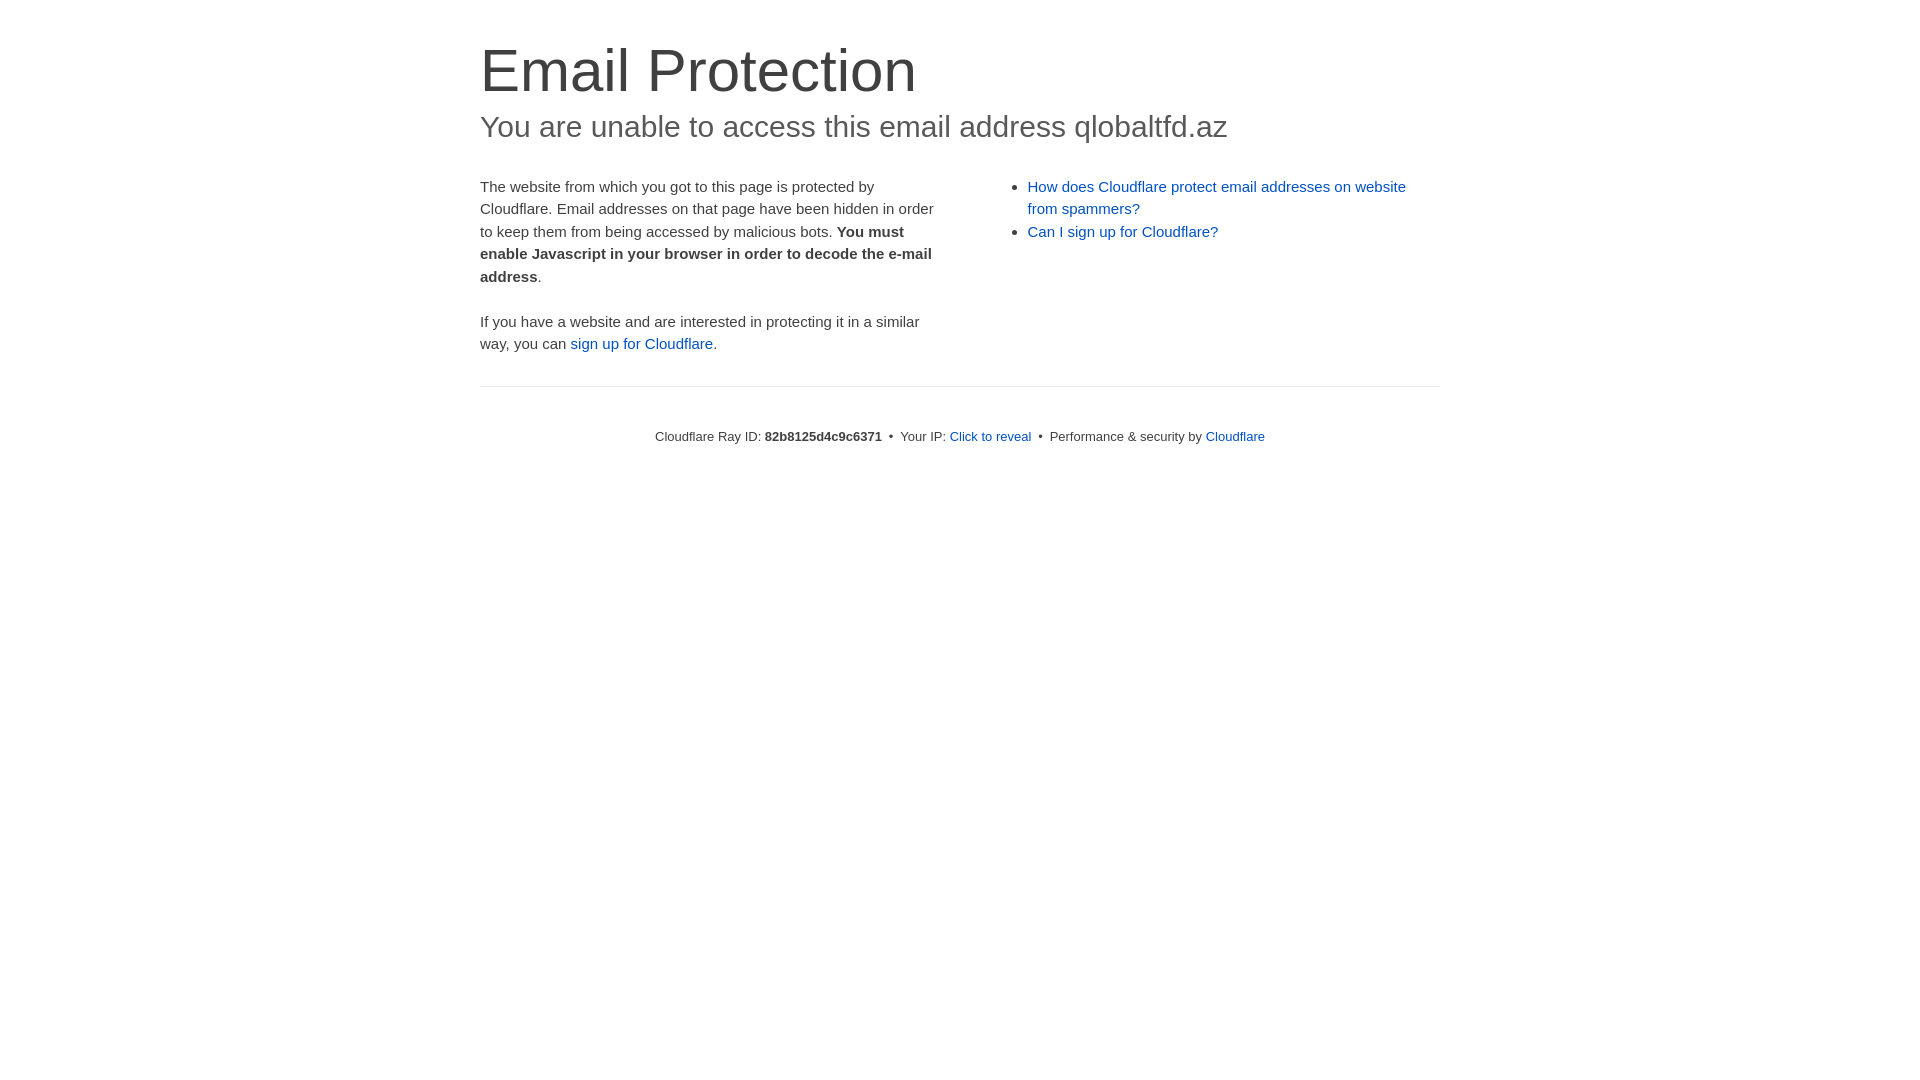 This screenshot has width=1920, height=1080. I want to click on Cloudflare, so click(1236, 436).